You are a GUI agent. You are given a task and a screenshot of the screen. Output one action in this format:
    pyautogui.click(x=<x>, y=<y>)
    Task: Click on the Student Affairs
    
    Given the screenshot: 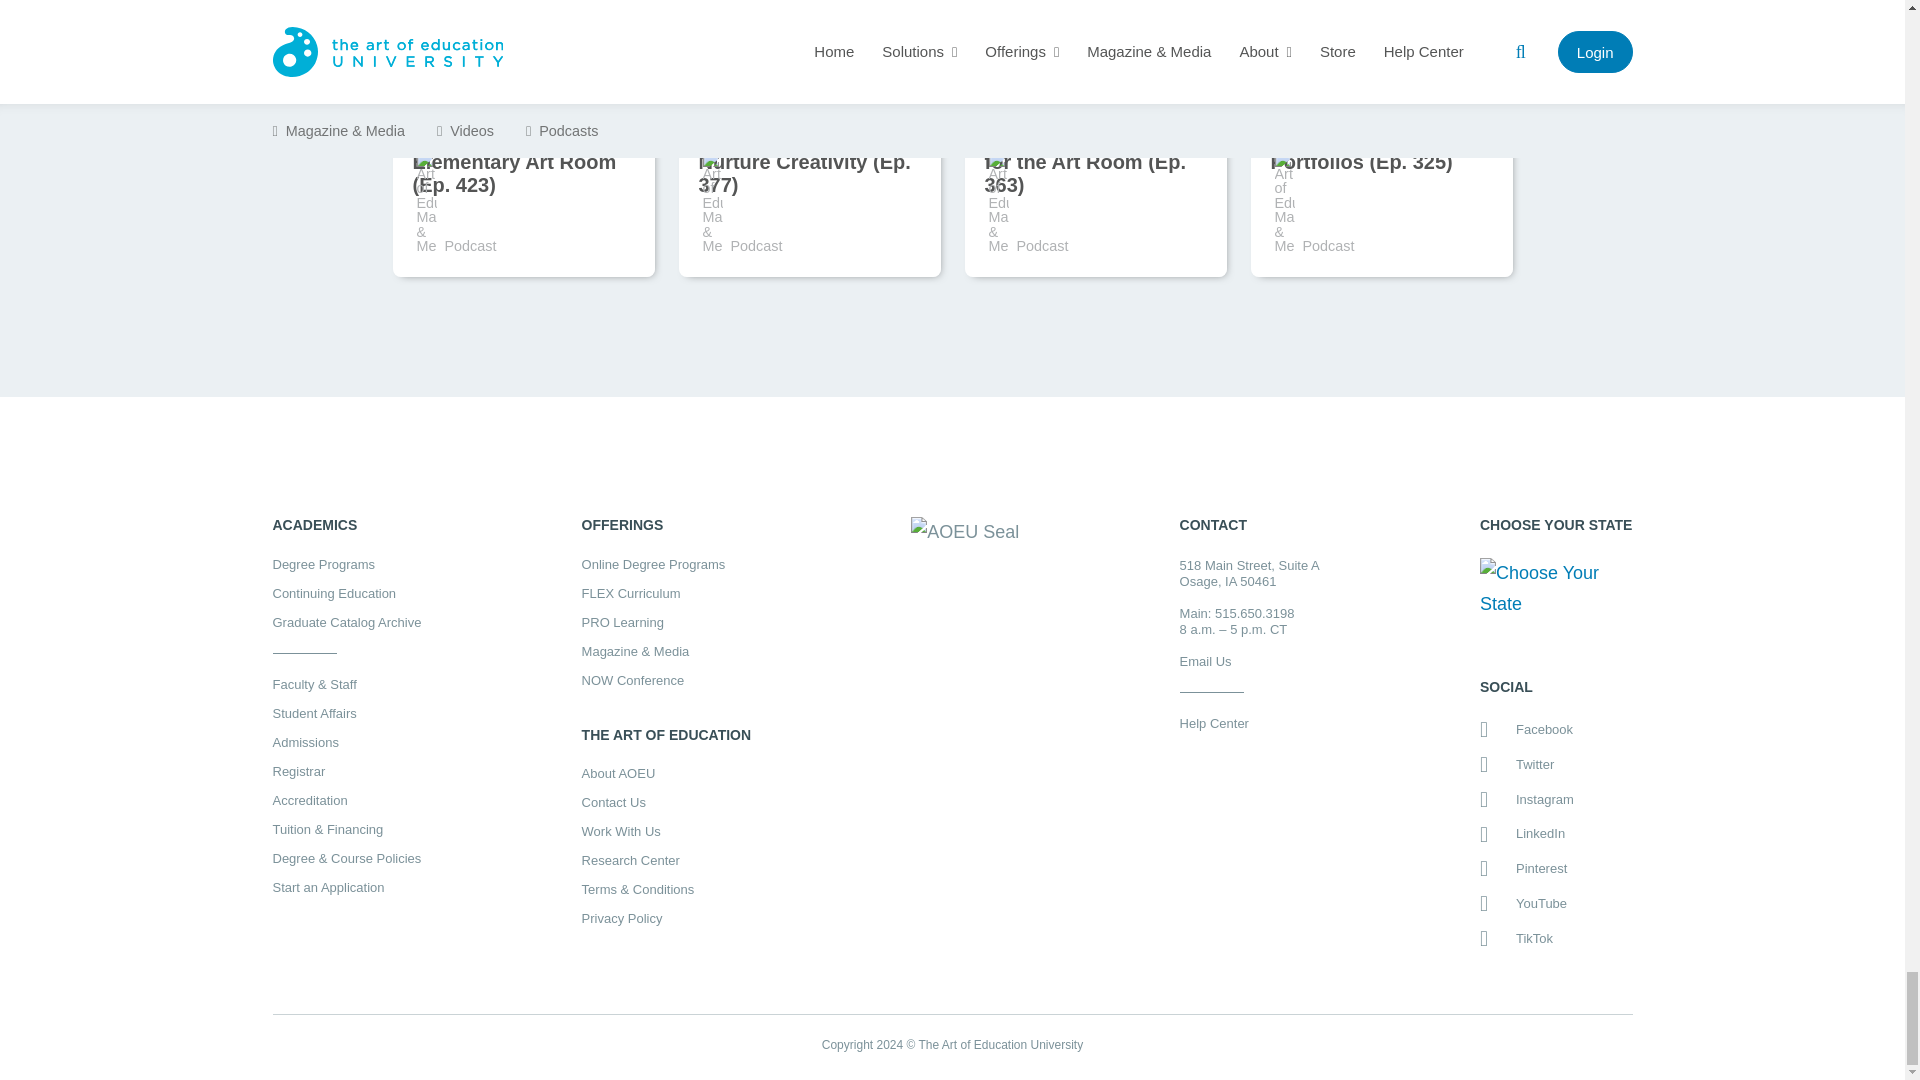 What is the action you would take?
    pyautogui.click(x=346, y=714)
    